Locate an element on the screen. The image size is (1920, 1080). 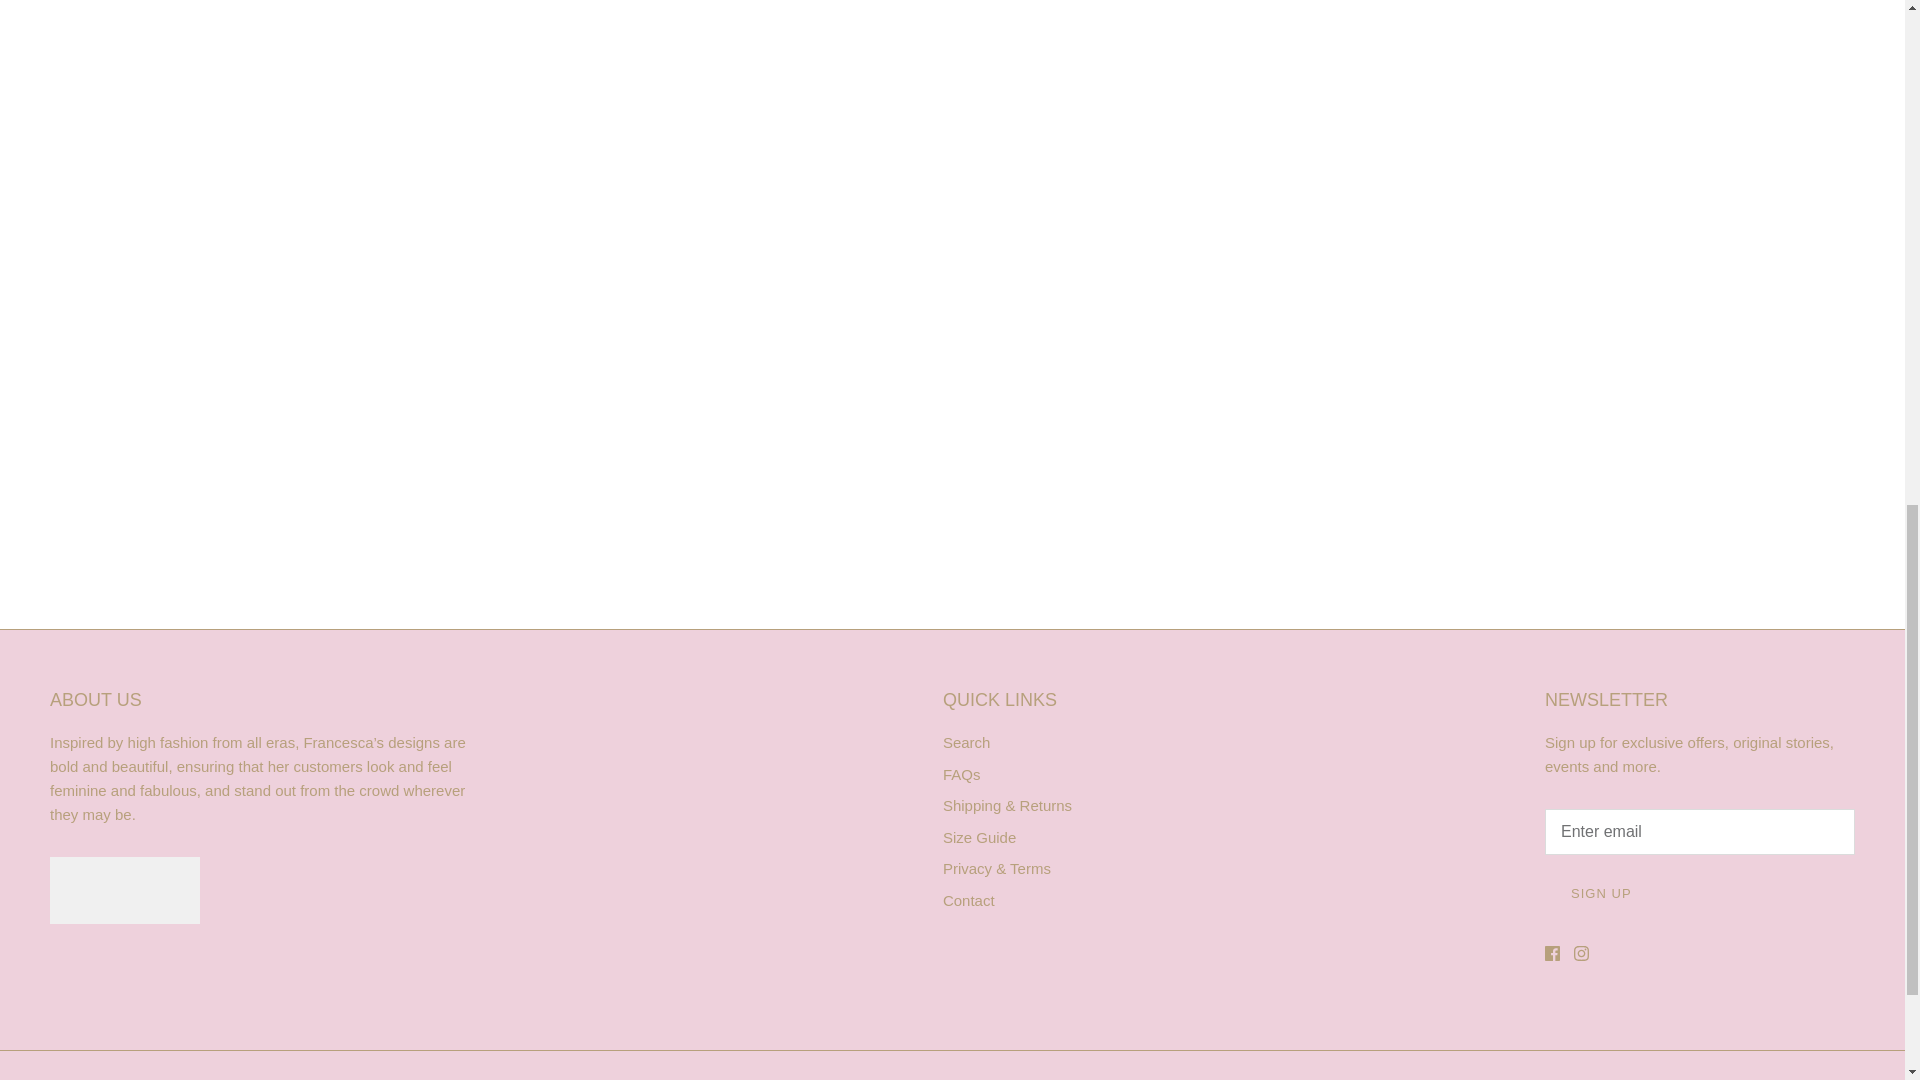
Instagram is located at coordinates (1582, 954).